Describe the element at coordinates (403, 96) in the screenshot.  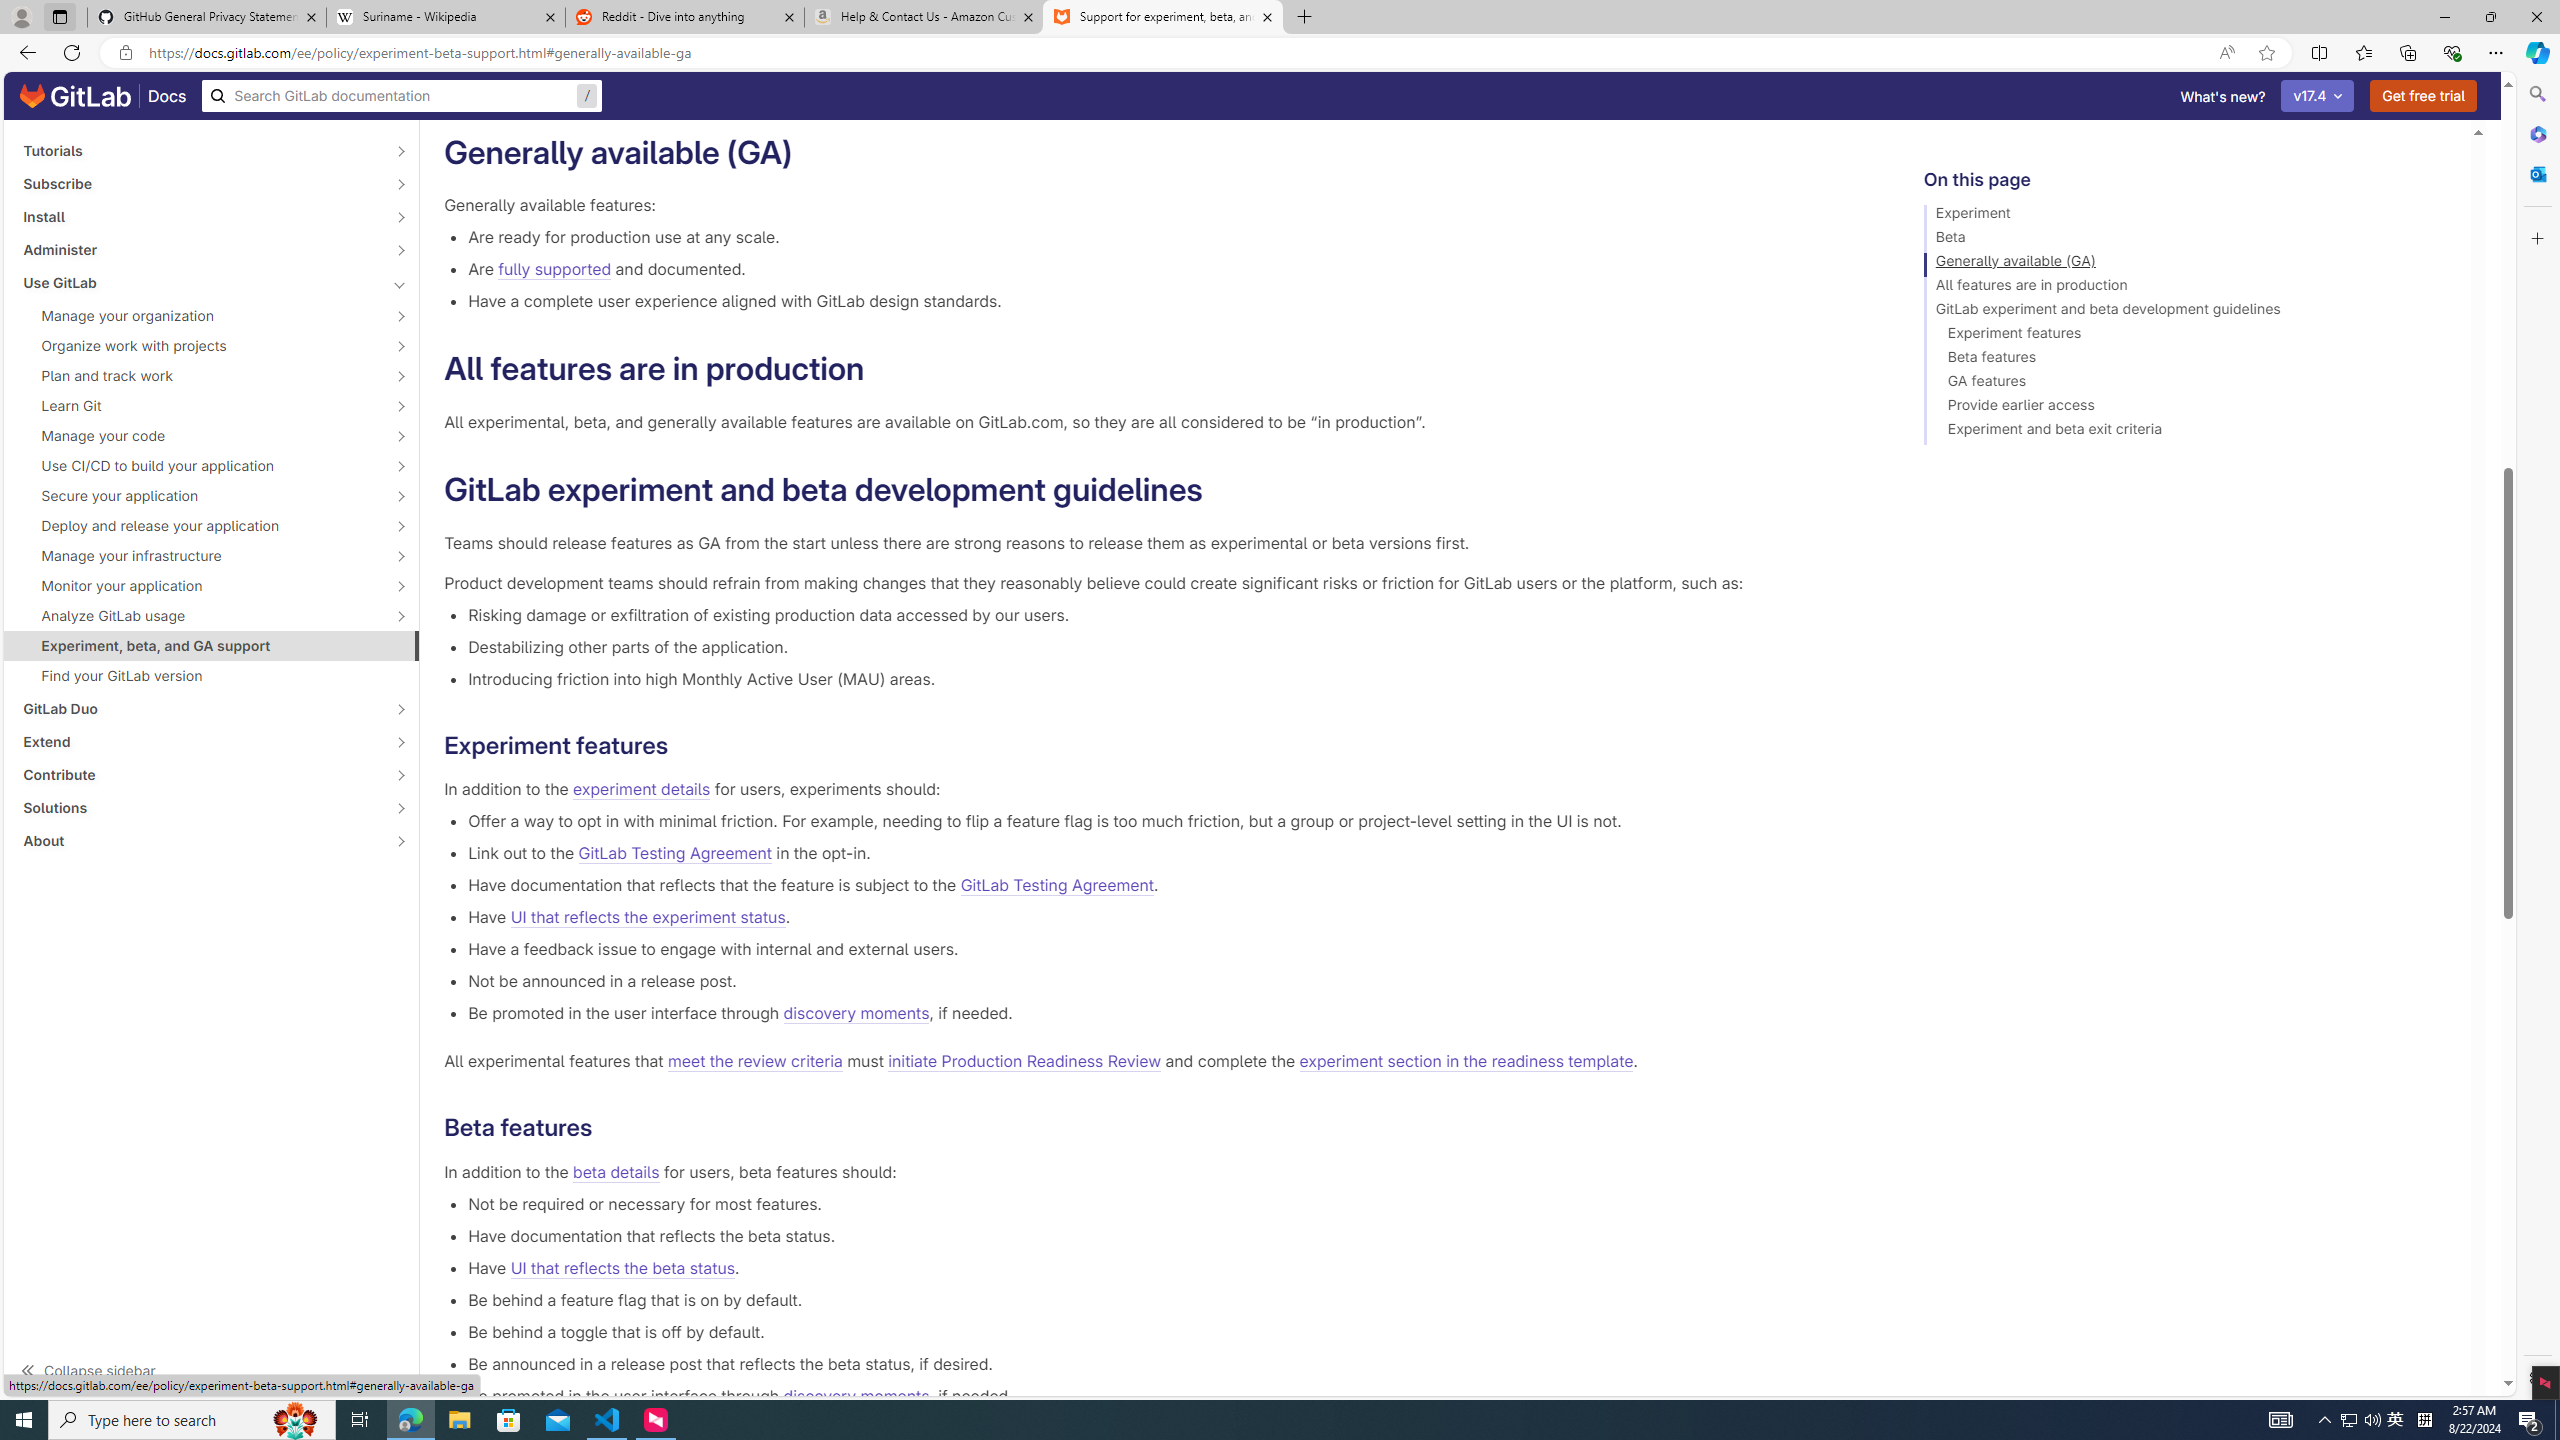
I see `/` at that location.